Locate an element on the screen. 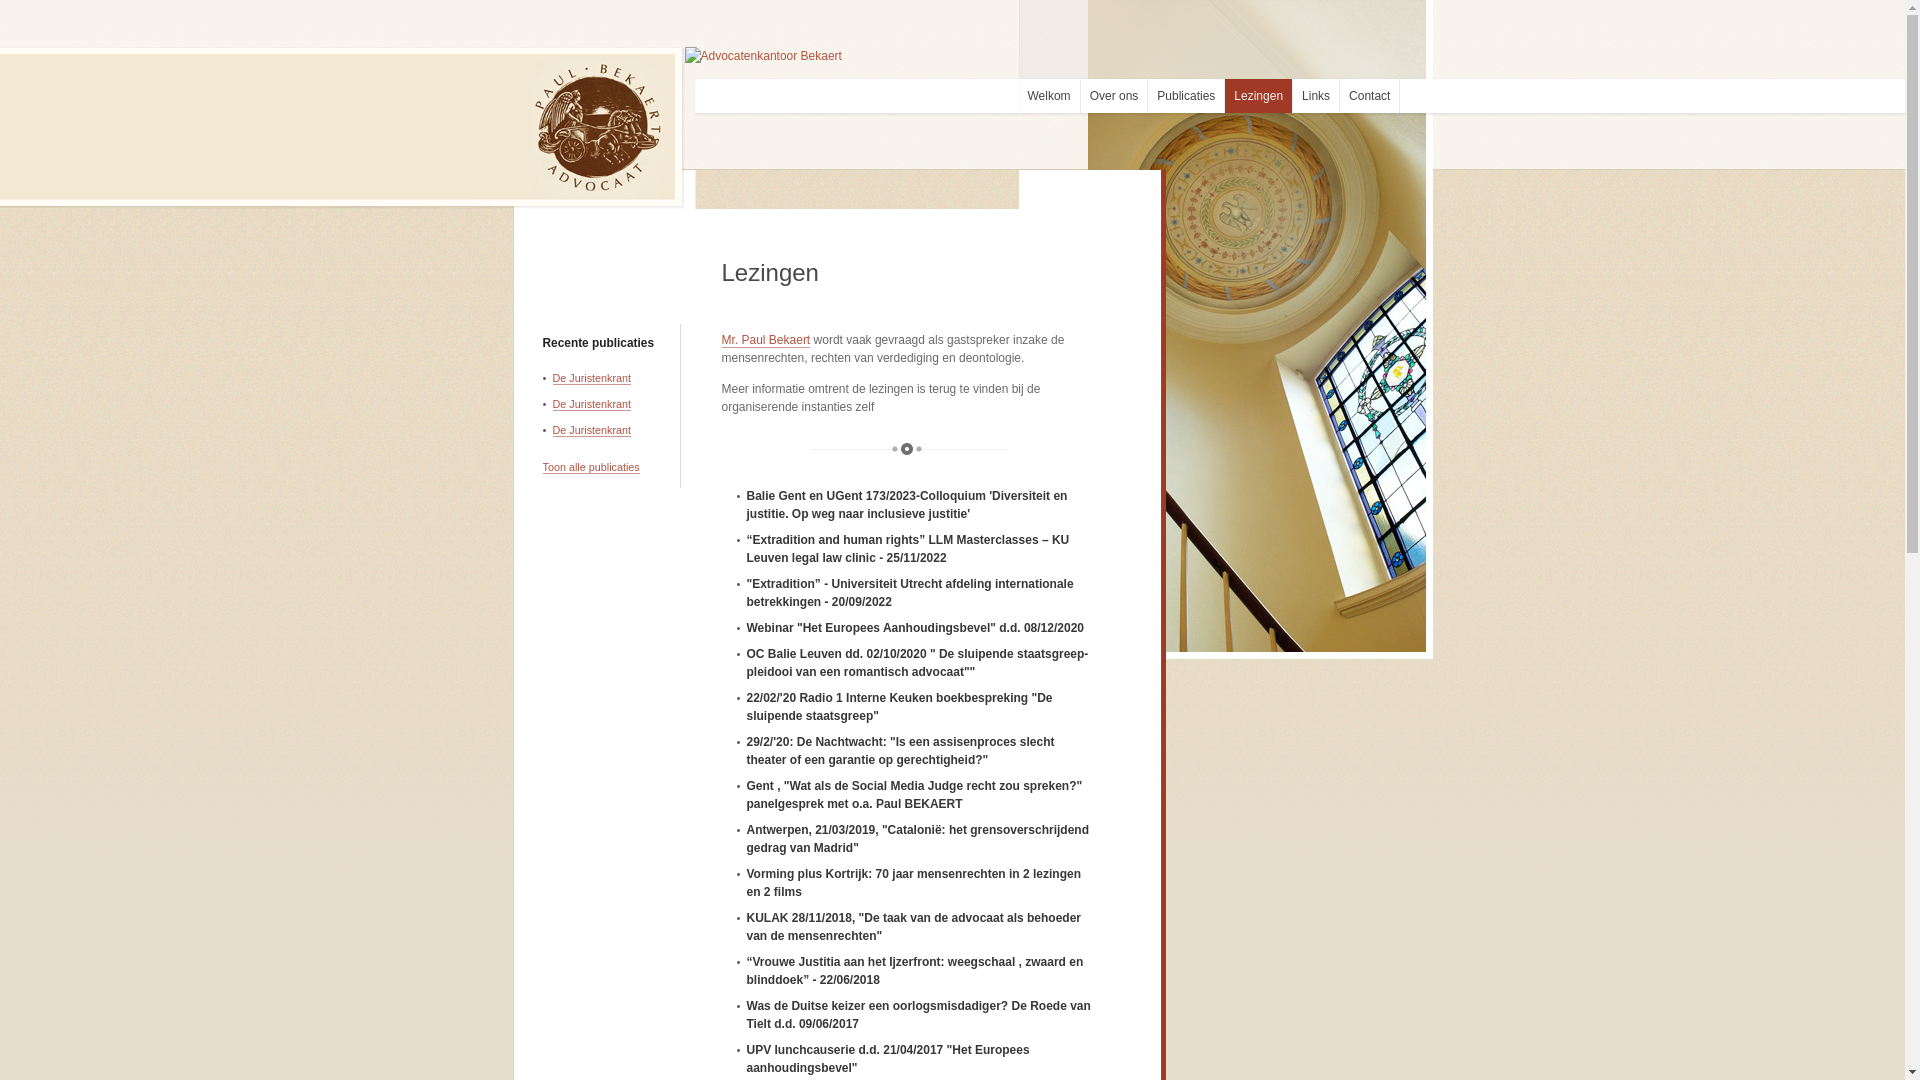 The width and height of the screenshot is (1920, 1080). Over ons is located at coordinates (1114, 96).